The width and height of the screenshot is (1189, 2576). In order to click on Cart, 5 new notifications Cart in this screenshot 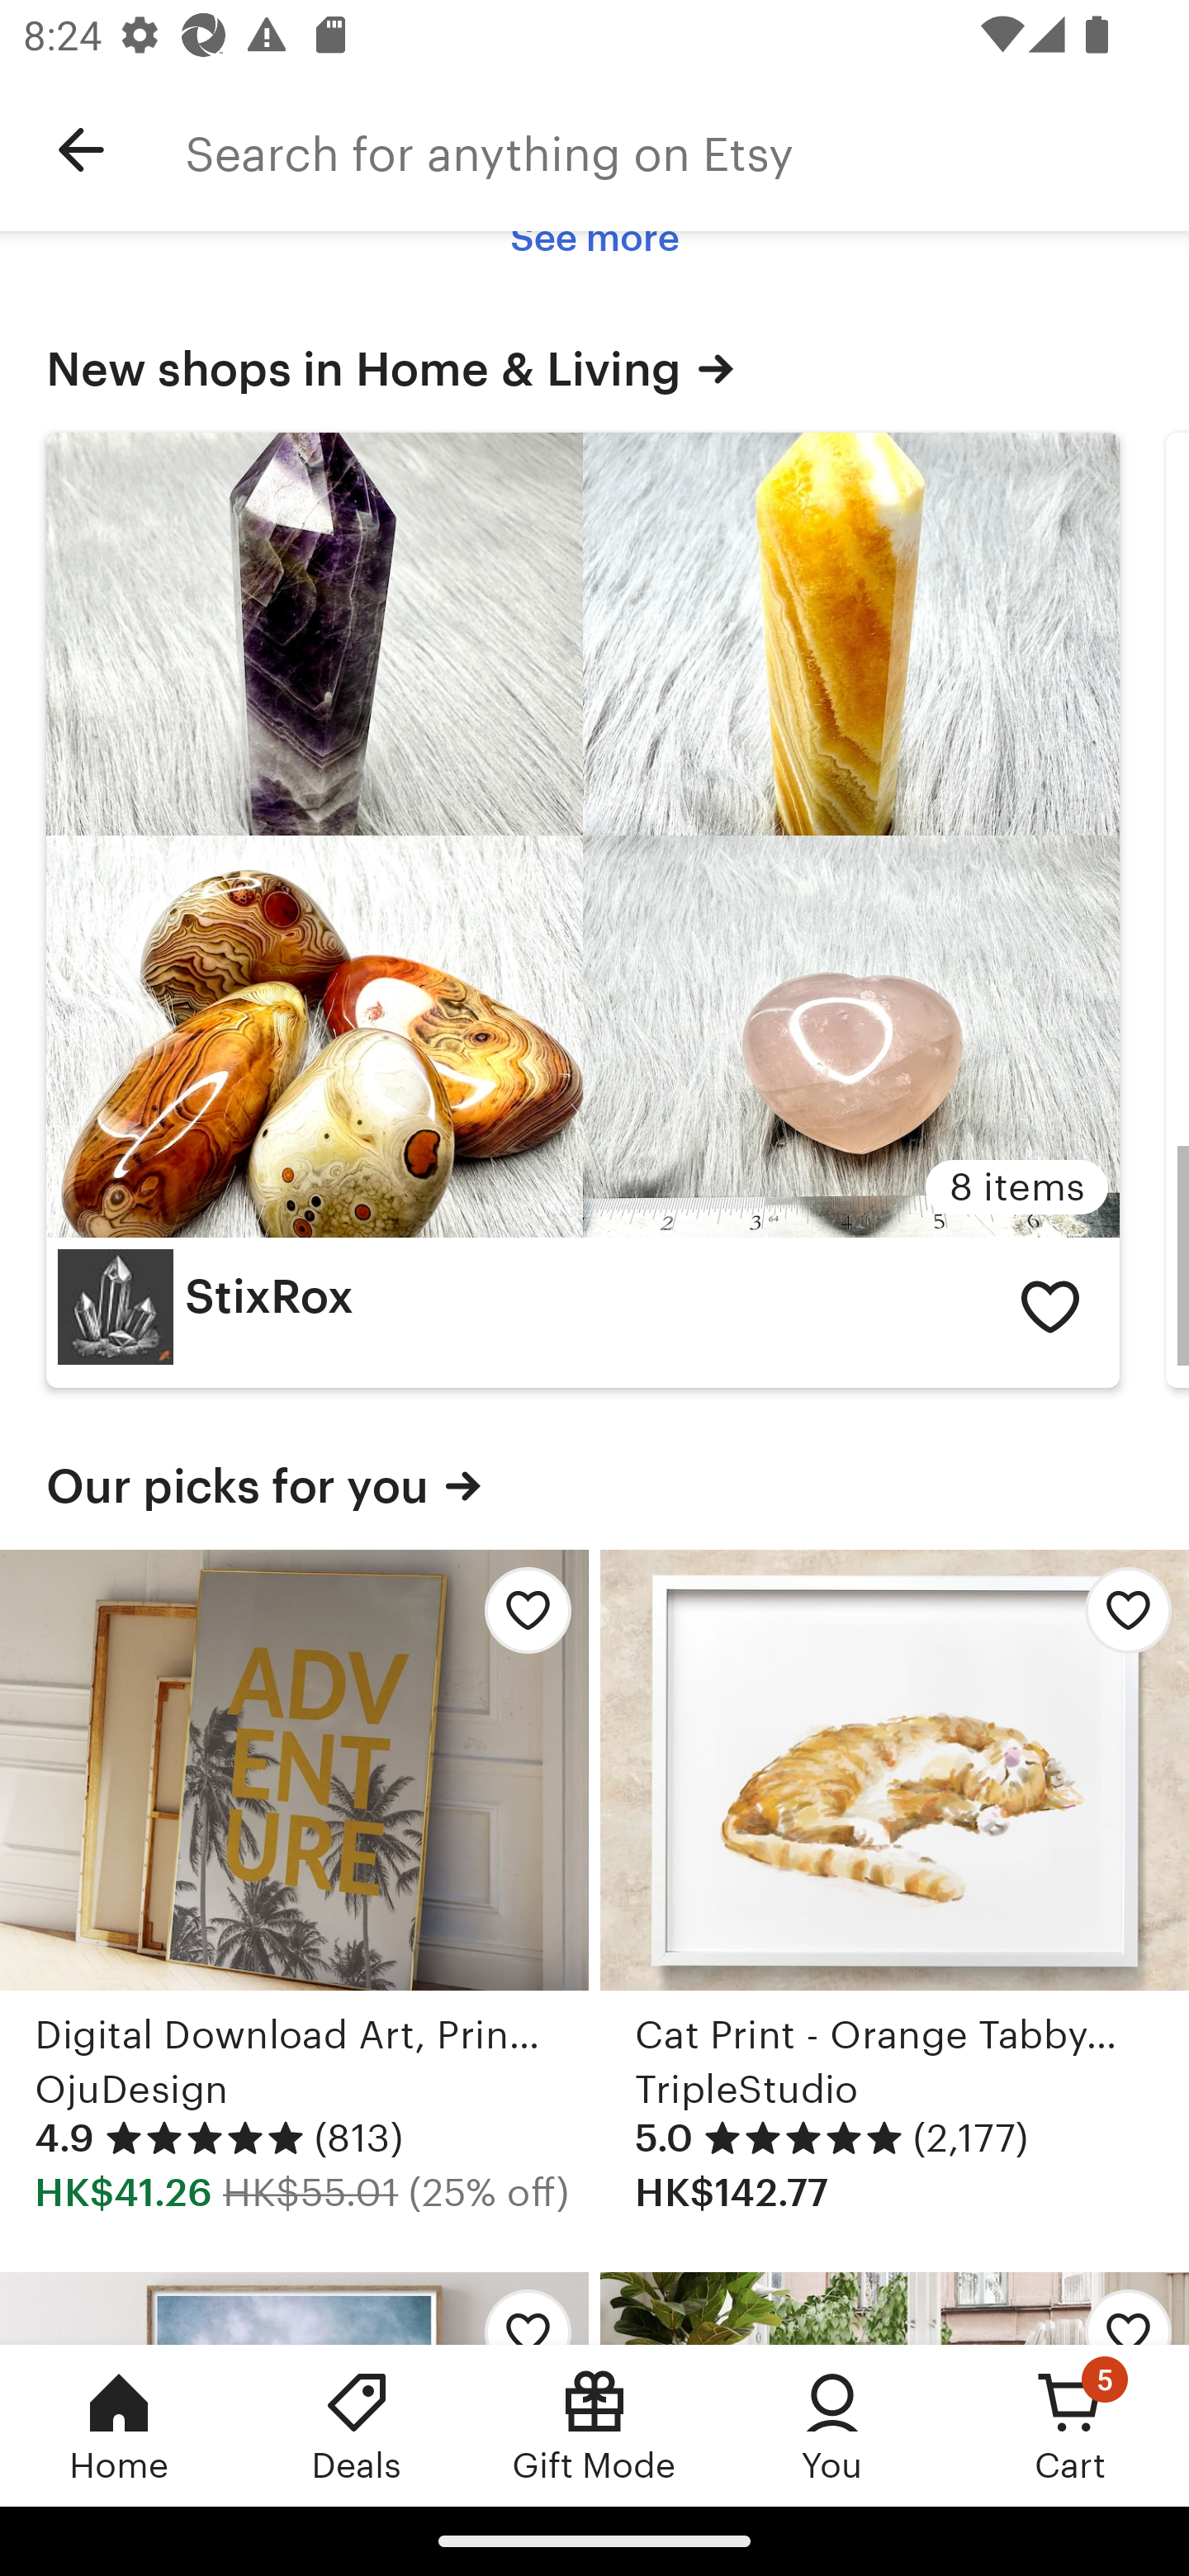, I will do `click(1070, 2425)`.